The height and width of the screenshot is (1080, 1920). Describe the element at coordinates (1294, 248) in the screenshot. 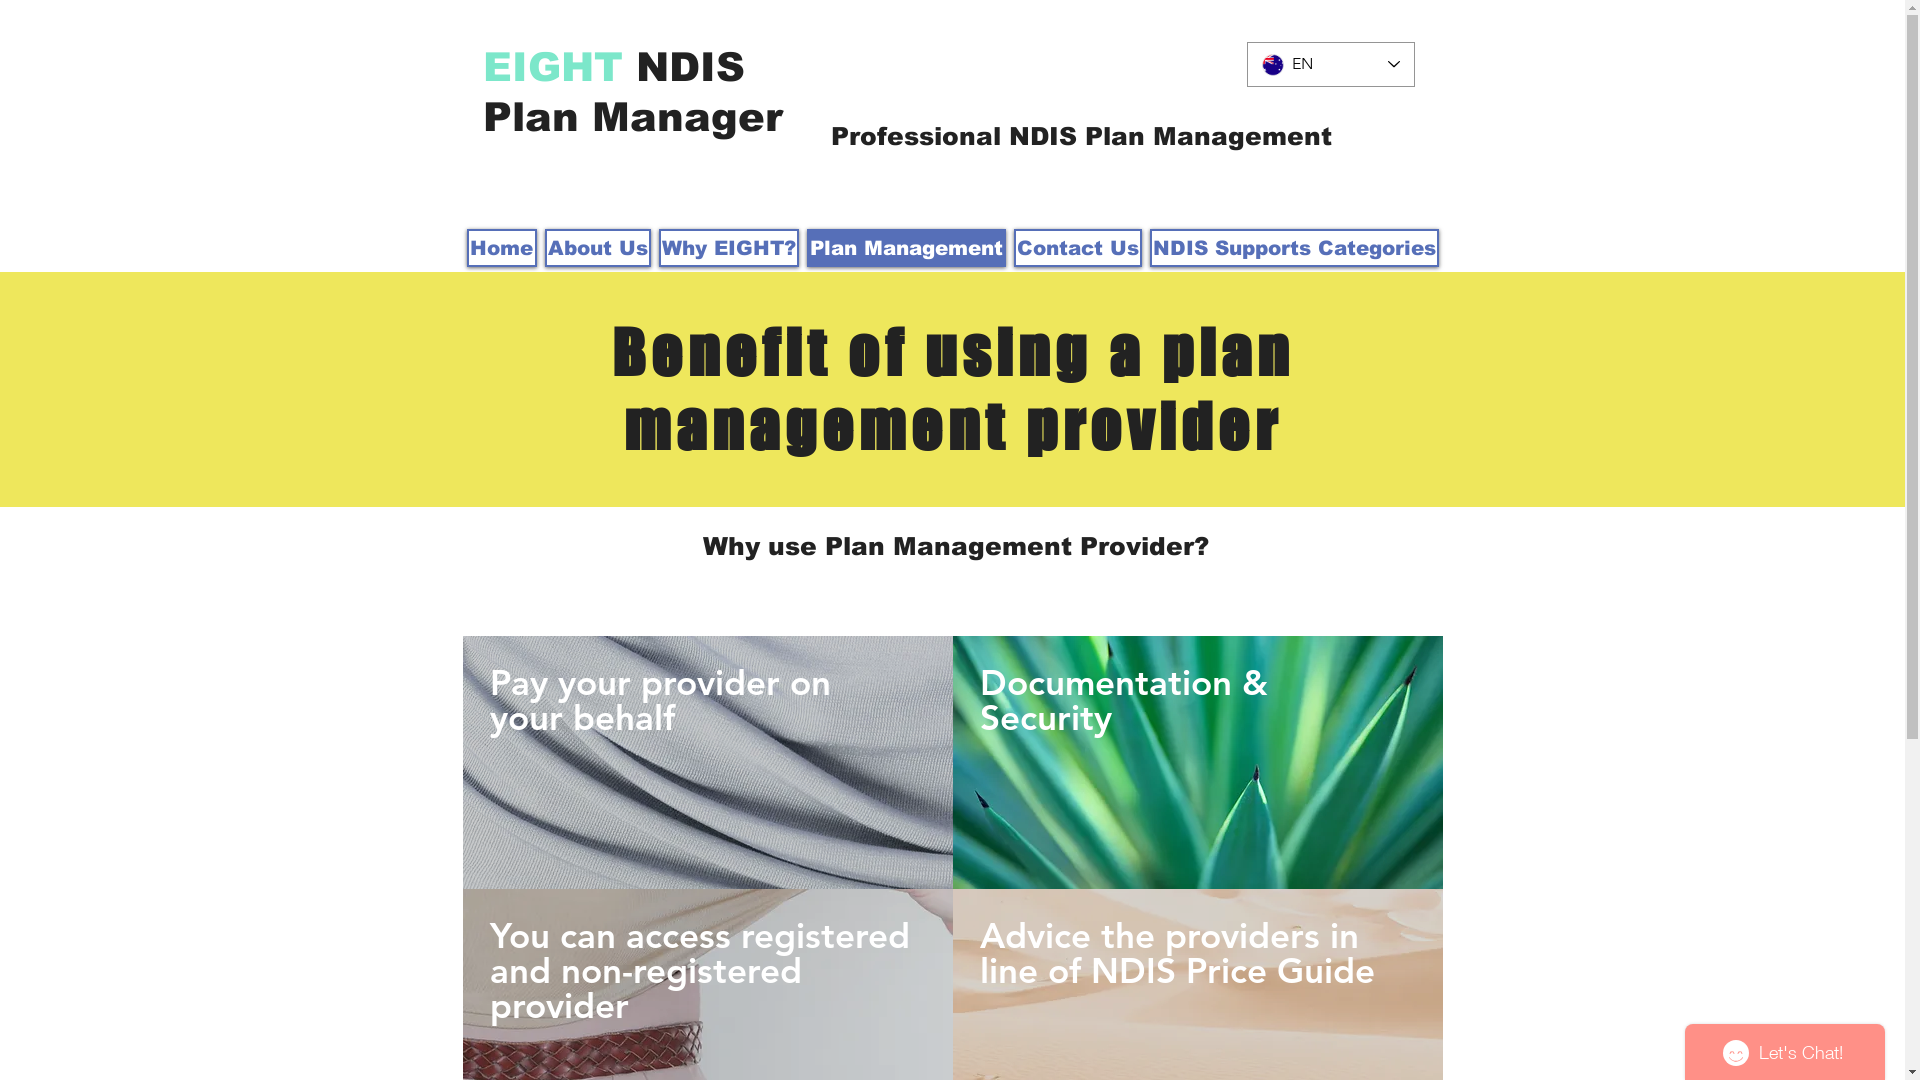

I see `NDIS Supports Categories` at that location.